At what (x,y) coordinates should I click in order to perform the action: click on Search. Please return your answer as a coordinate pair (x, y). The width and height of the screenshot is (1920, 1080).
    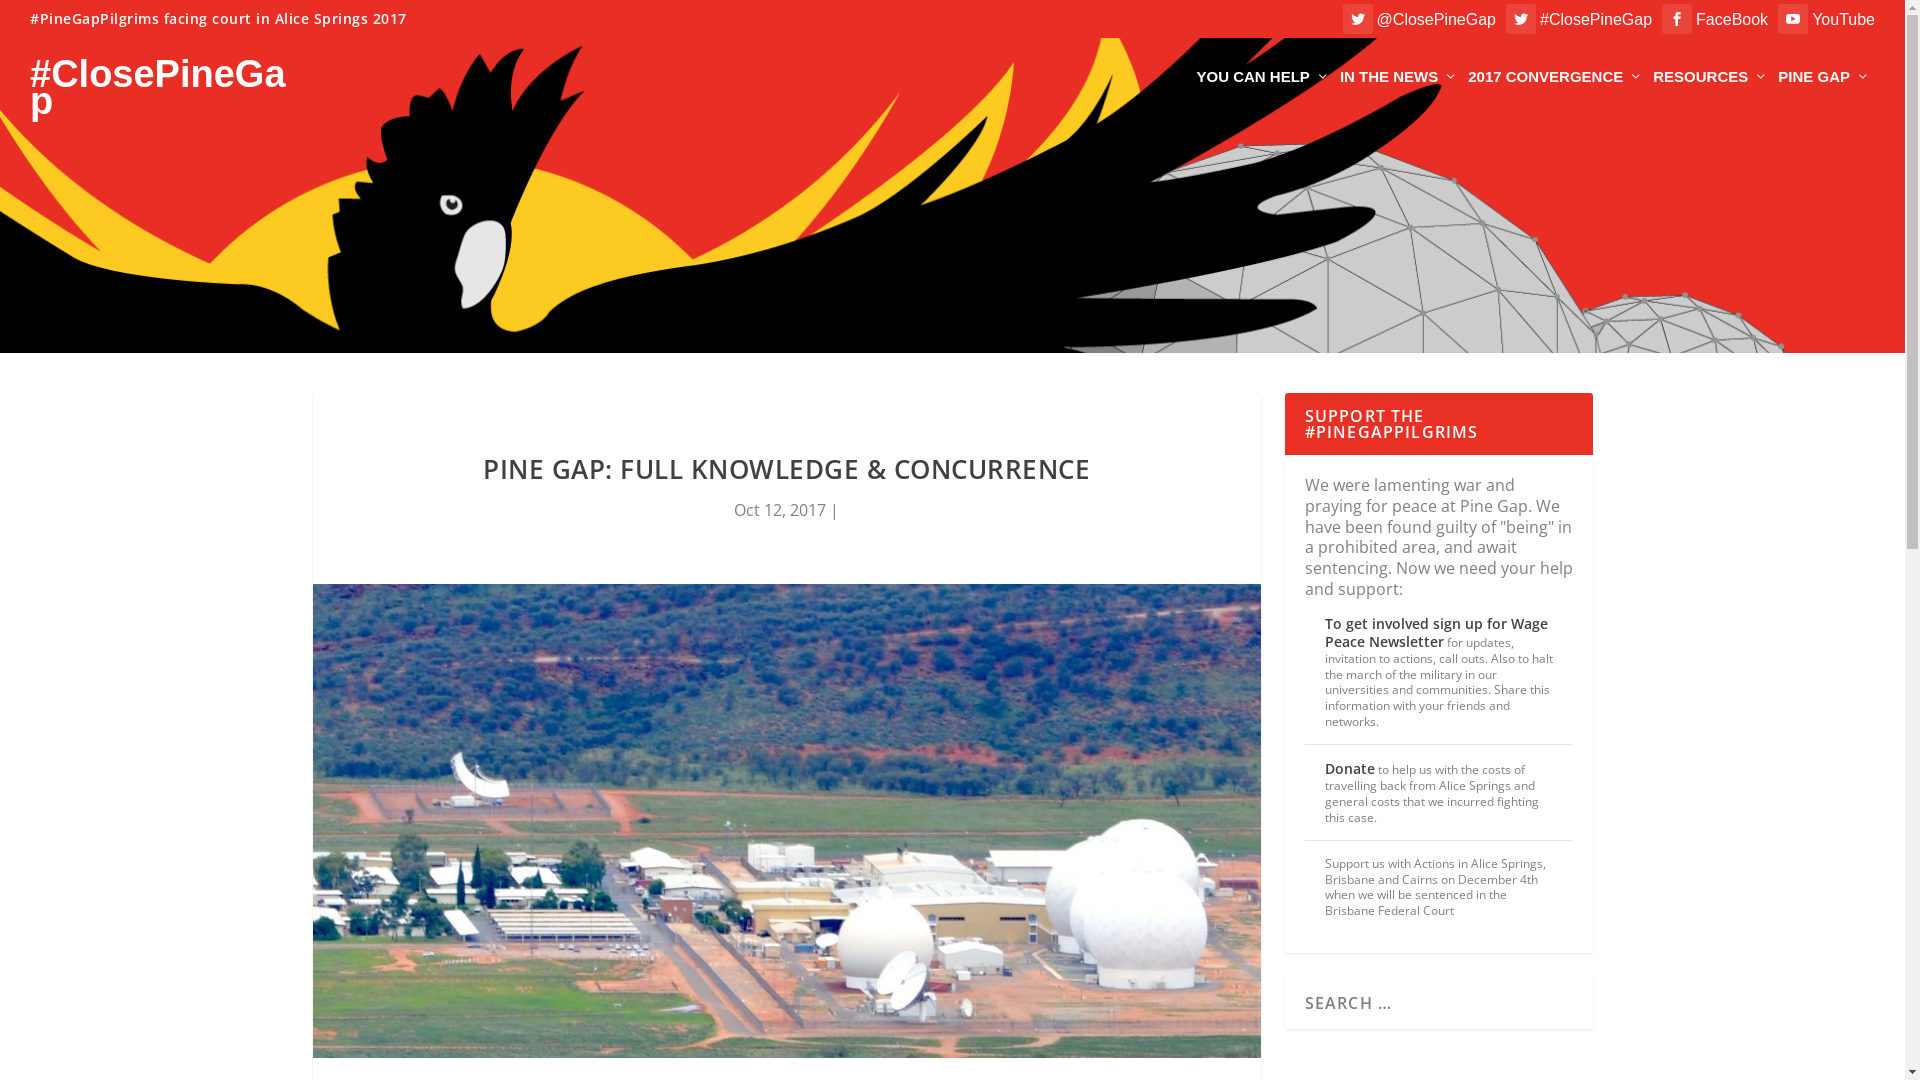
    Looking at the image, I should click on (42, 21).